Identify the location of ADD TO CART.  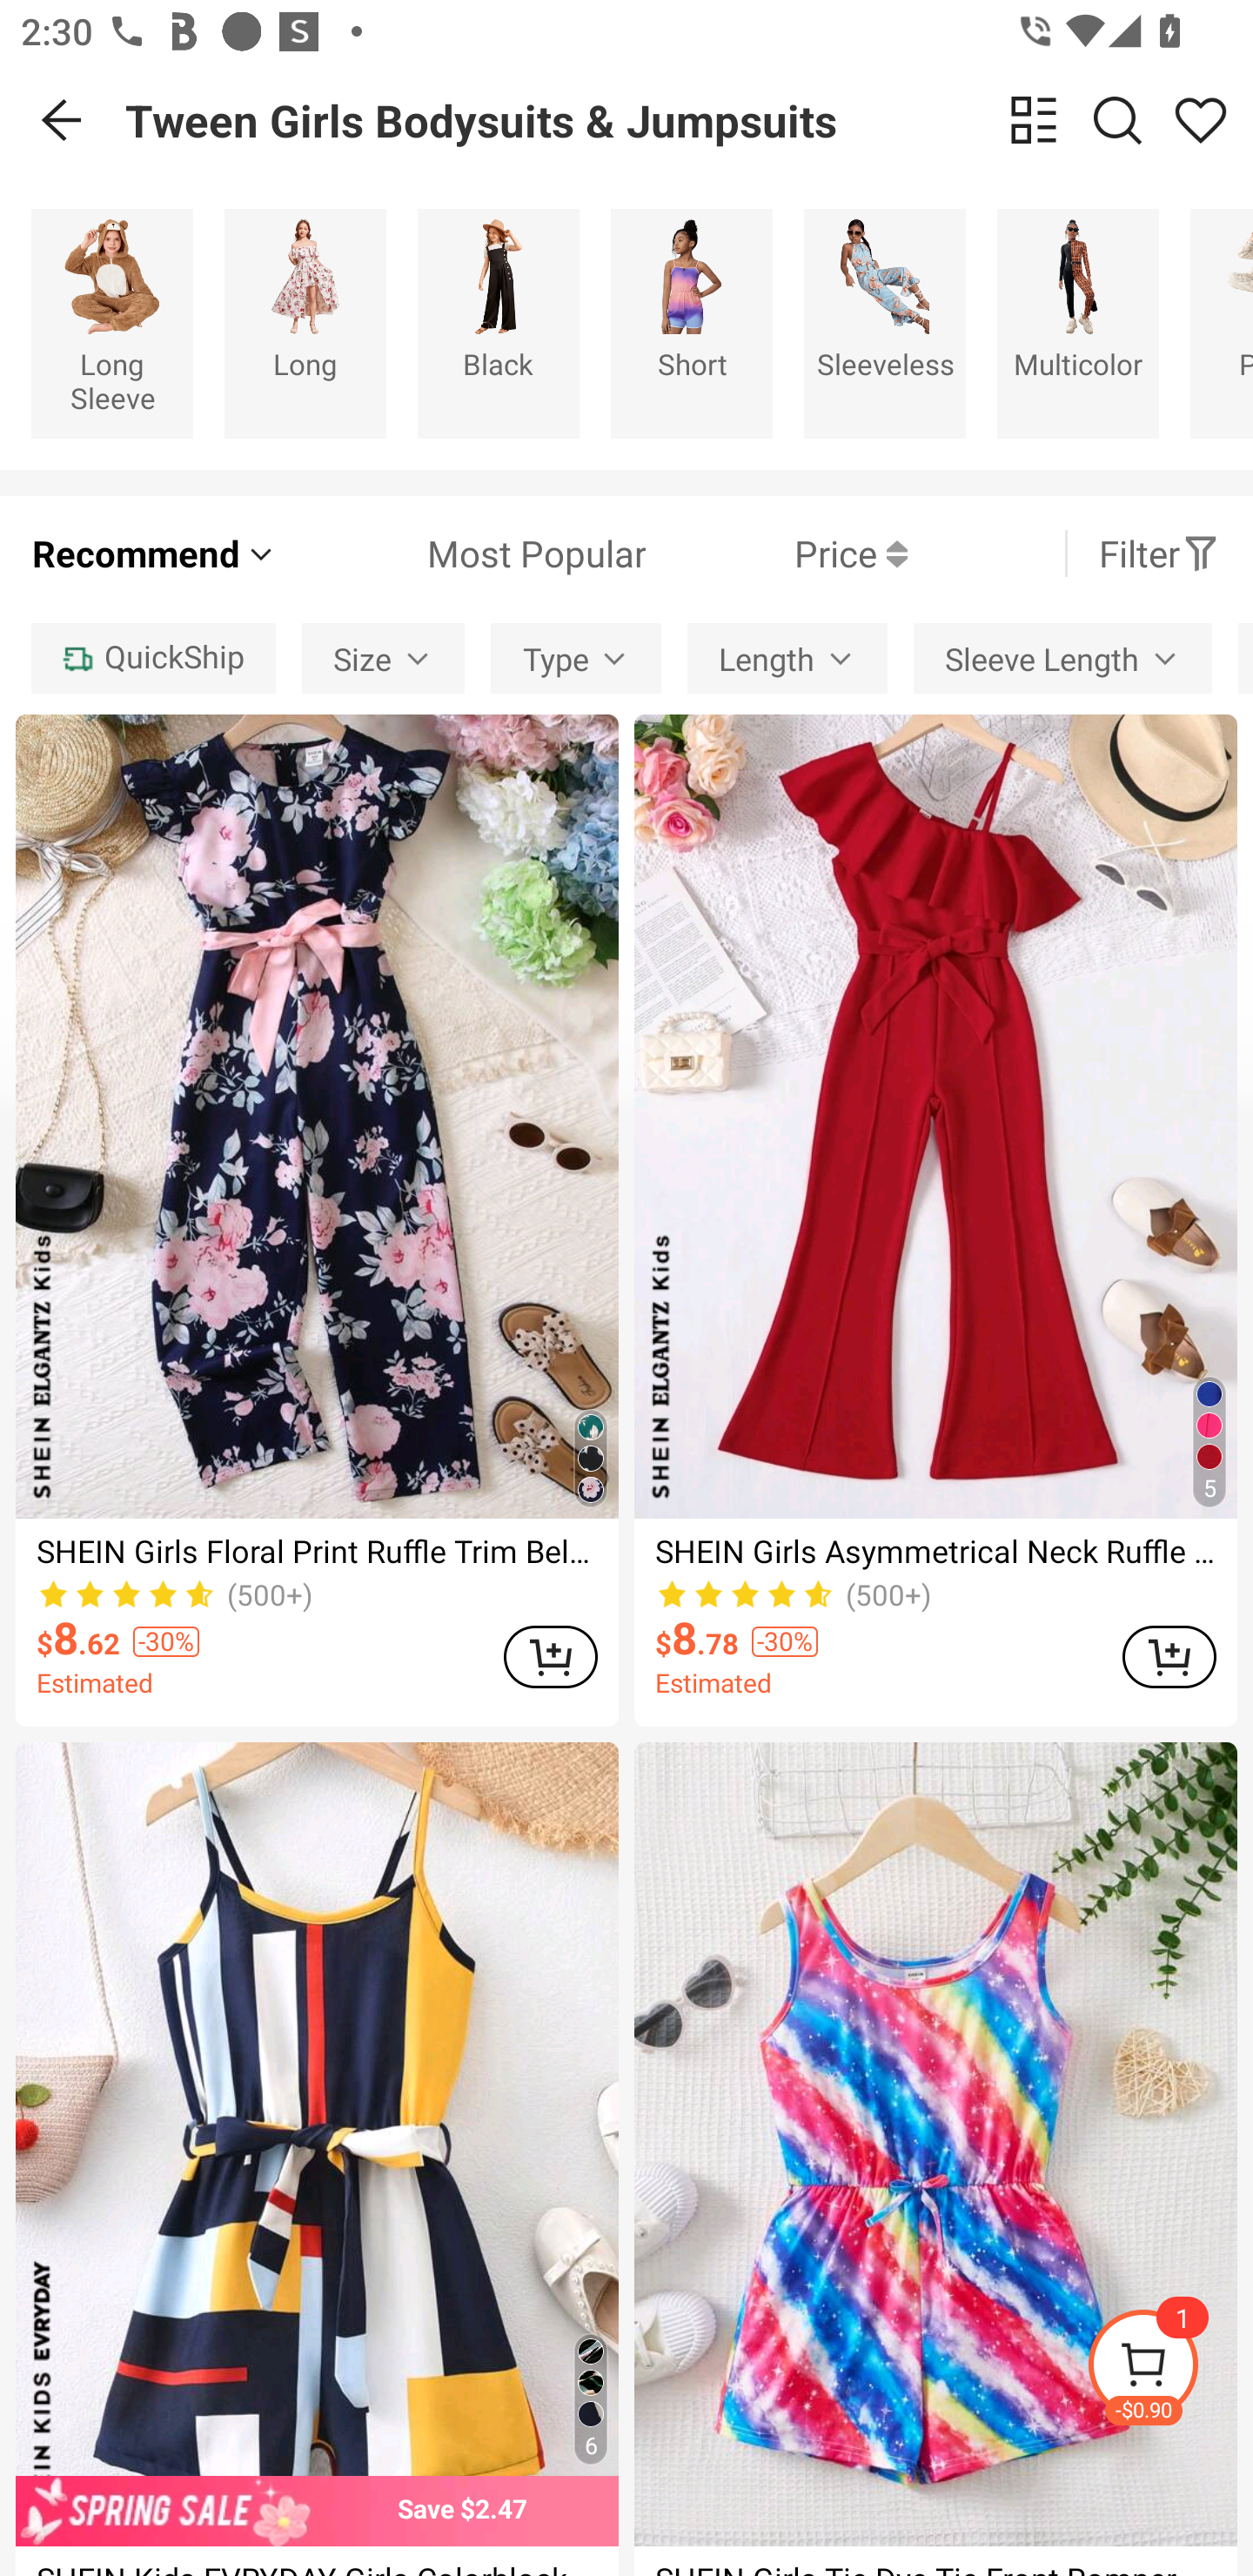
(550, 1655).